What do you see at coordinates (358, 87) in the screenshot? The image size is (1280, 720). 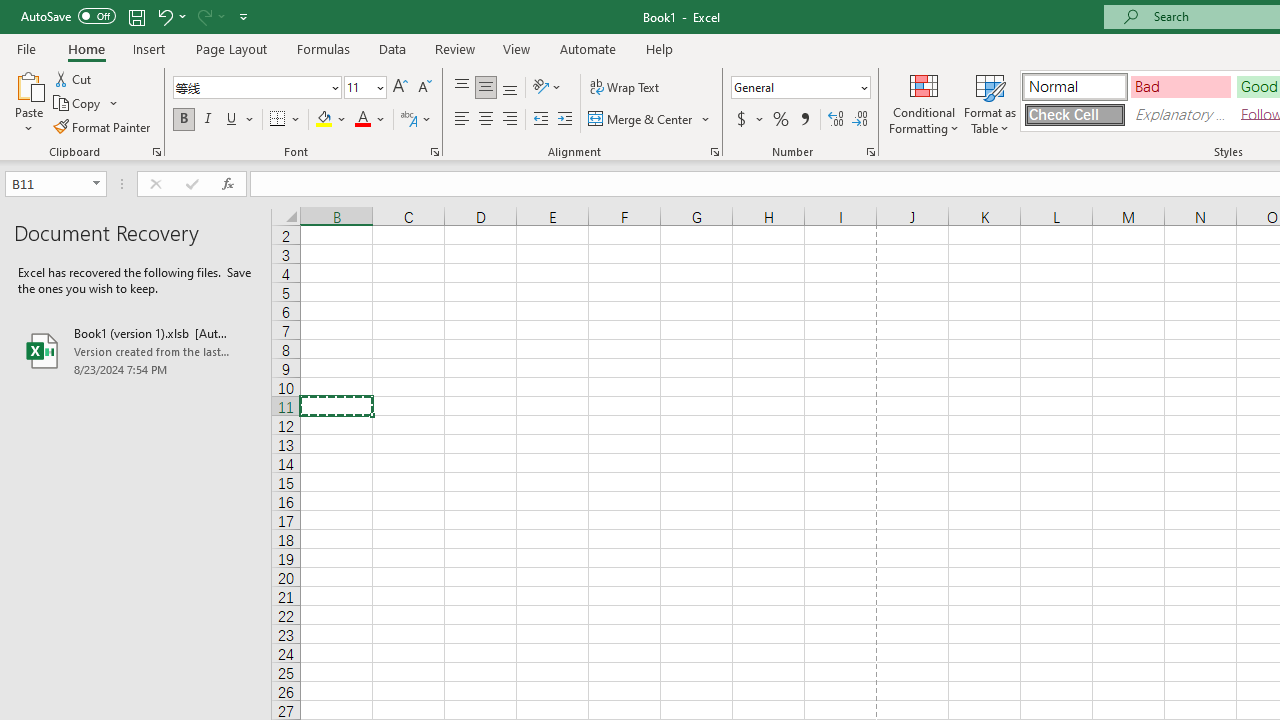 I see `Font Size` at bounding box center [358, 87].